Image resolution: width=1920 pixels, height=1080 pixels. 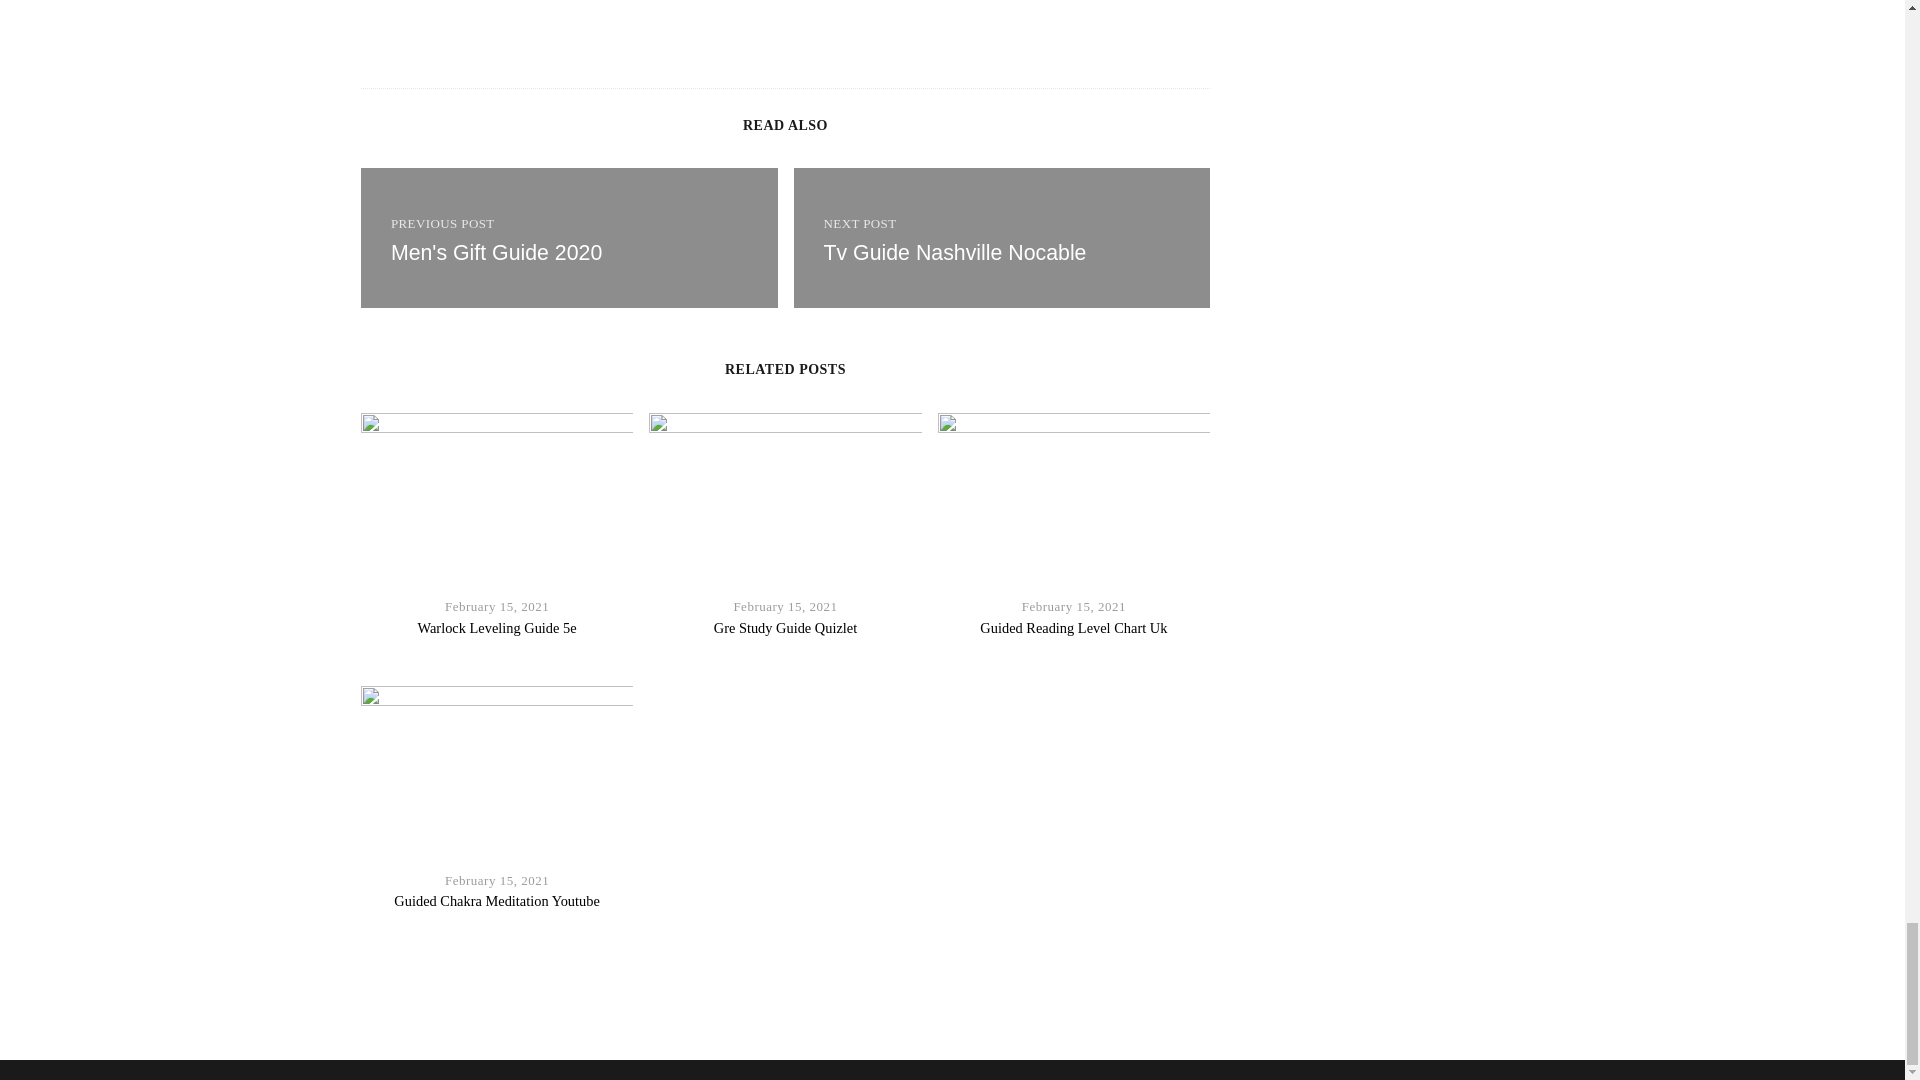 What do you see at coordinates (498, 628) in the screenshot?
I see `Warlock Leveling Guide 5e` at bounding box center [498, 628].